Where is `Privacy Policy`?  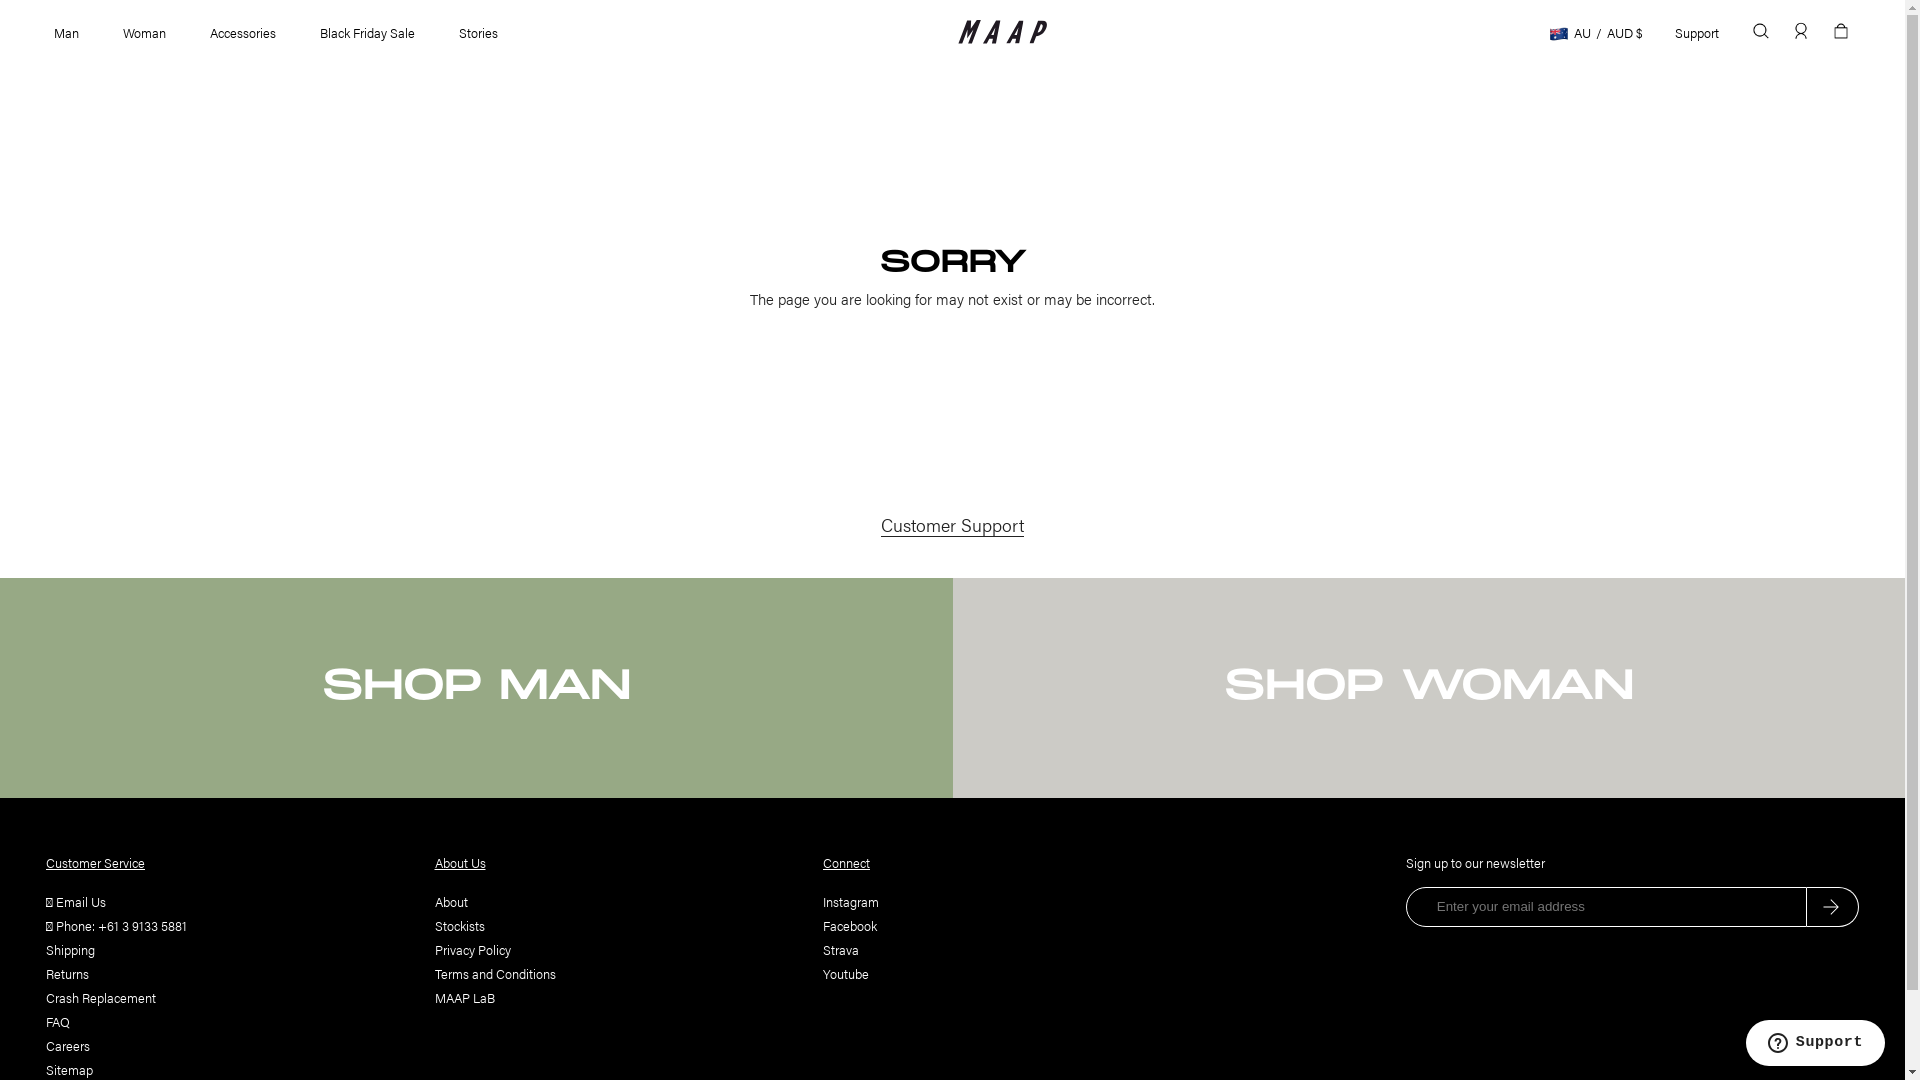 Privacy Policy is located at coordinates (472, 950).